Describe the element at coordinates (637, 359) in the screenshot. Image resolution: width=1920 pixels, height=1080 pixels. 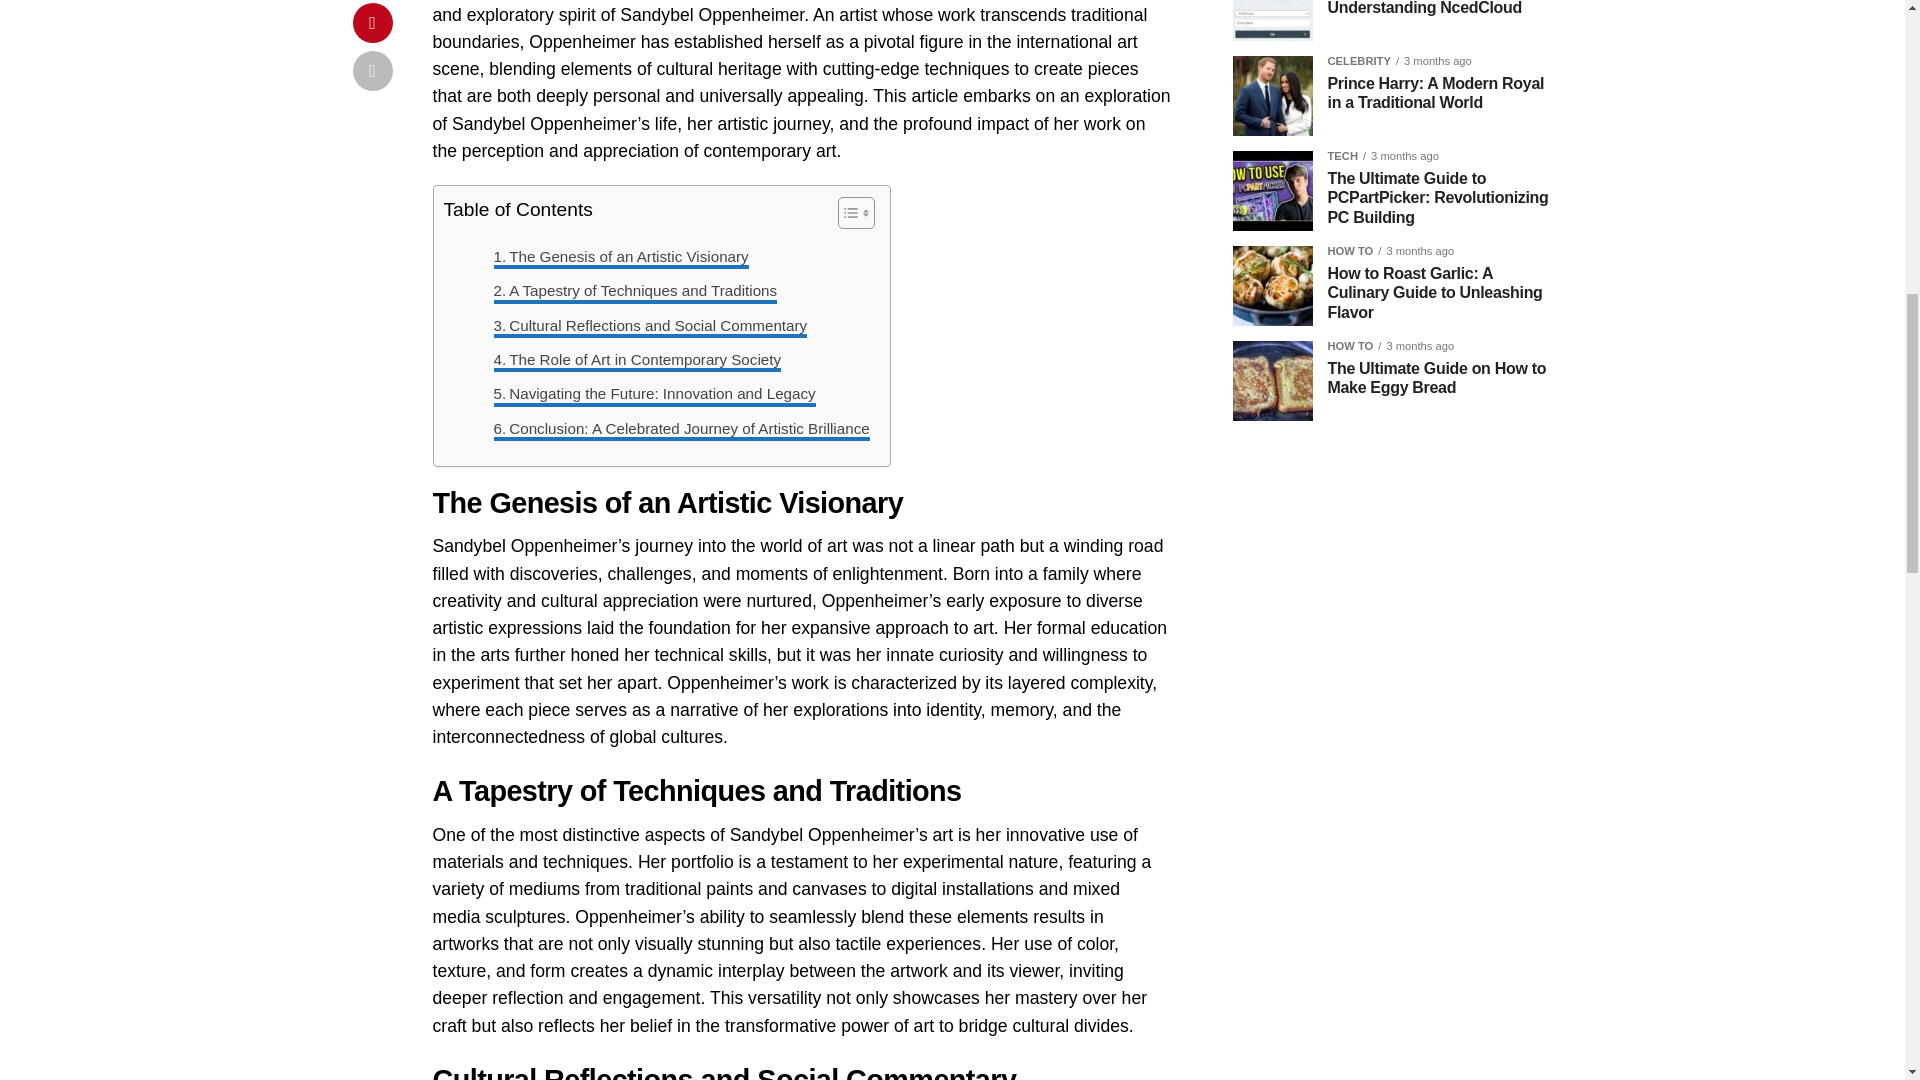
I see `The Role of Art in Contemporary Society` at that location.